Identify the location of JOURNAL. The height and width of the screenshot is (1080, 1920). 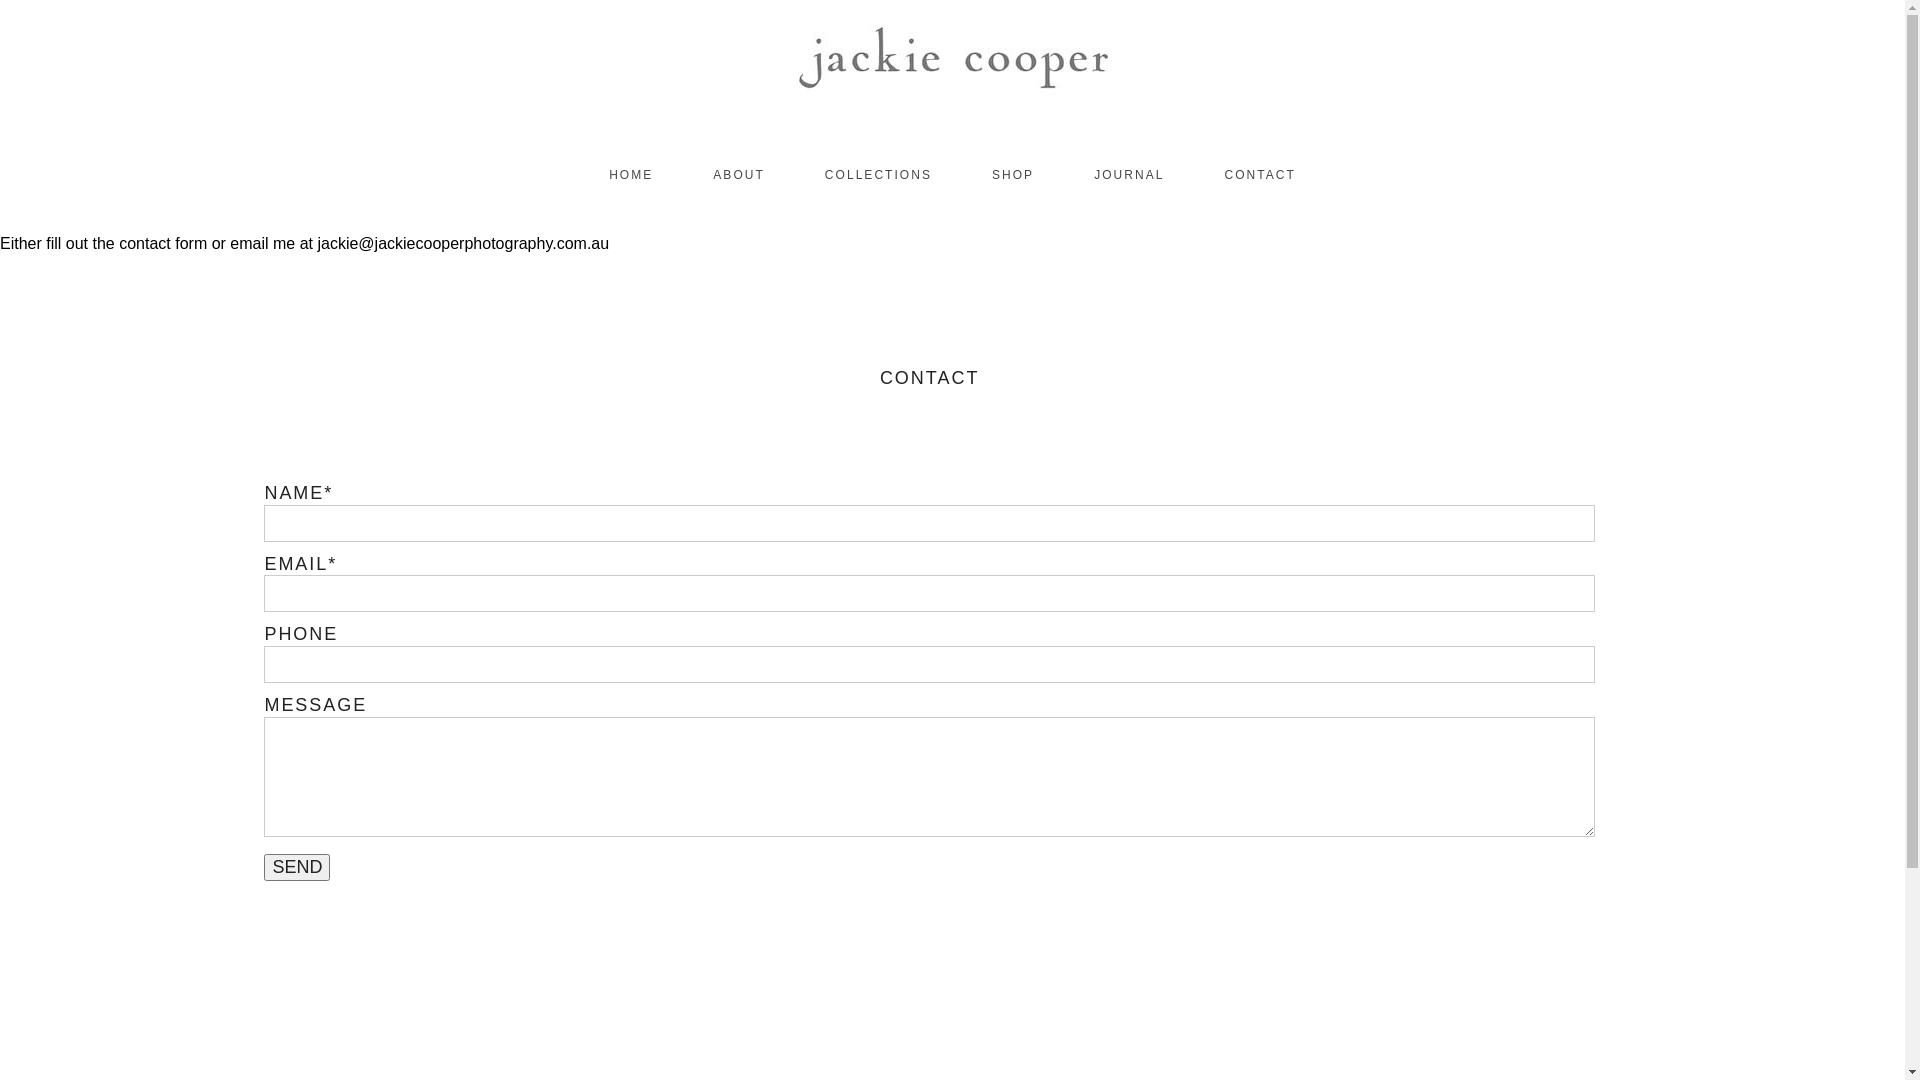
(1129, 175).